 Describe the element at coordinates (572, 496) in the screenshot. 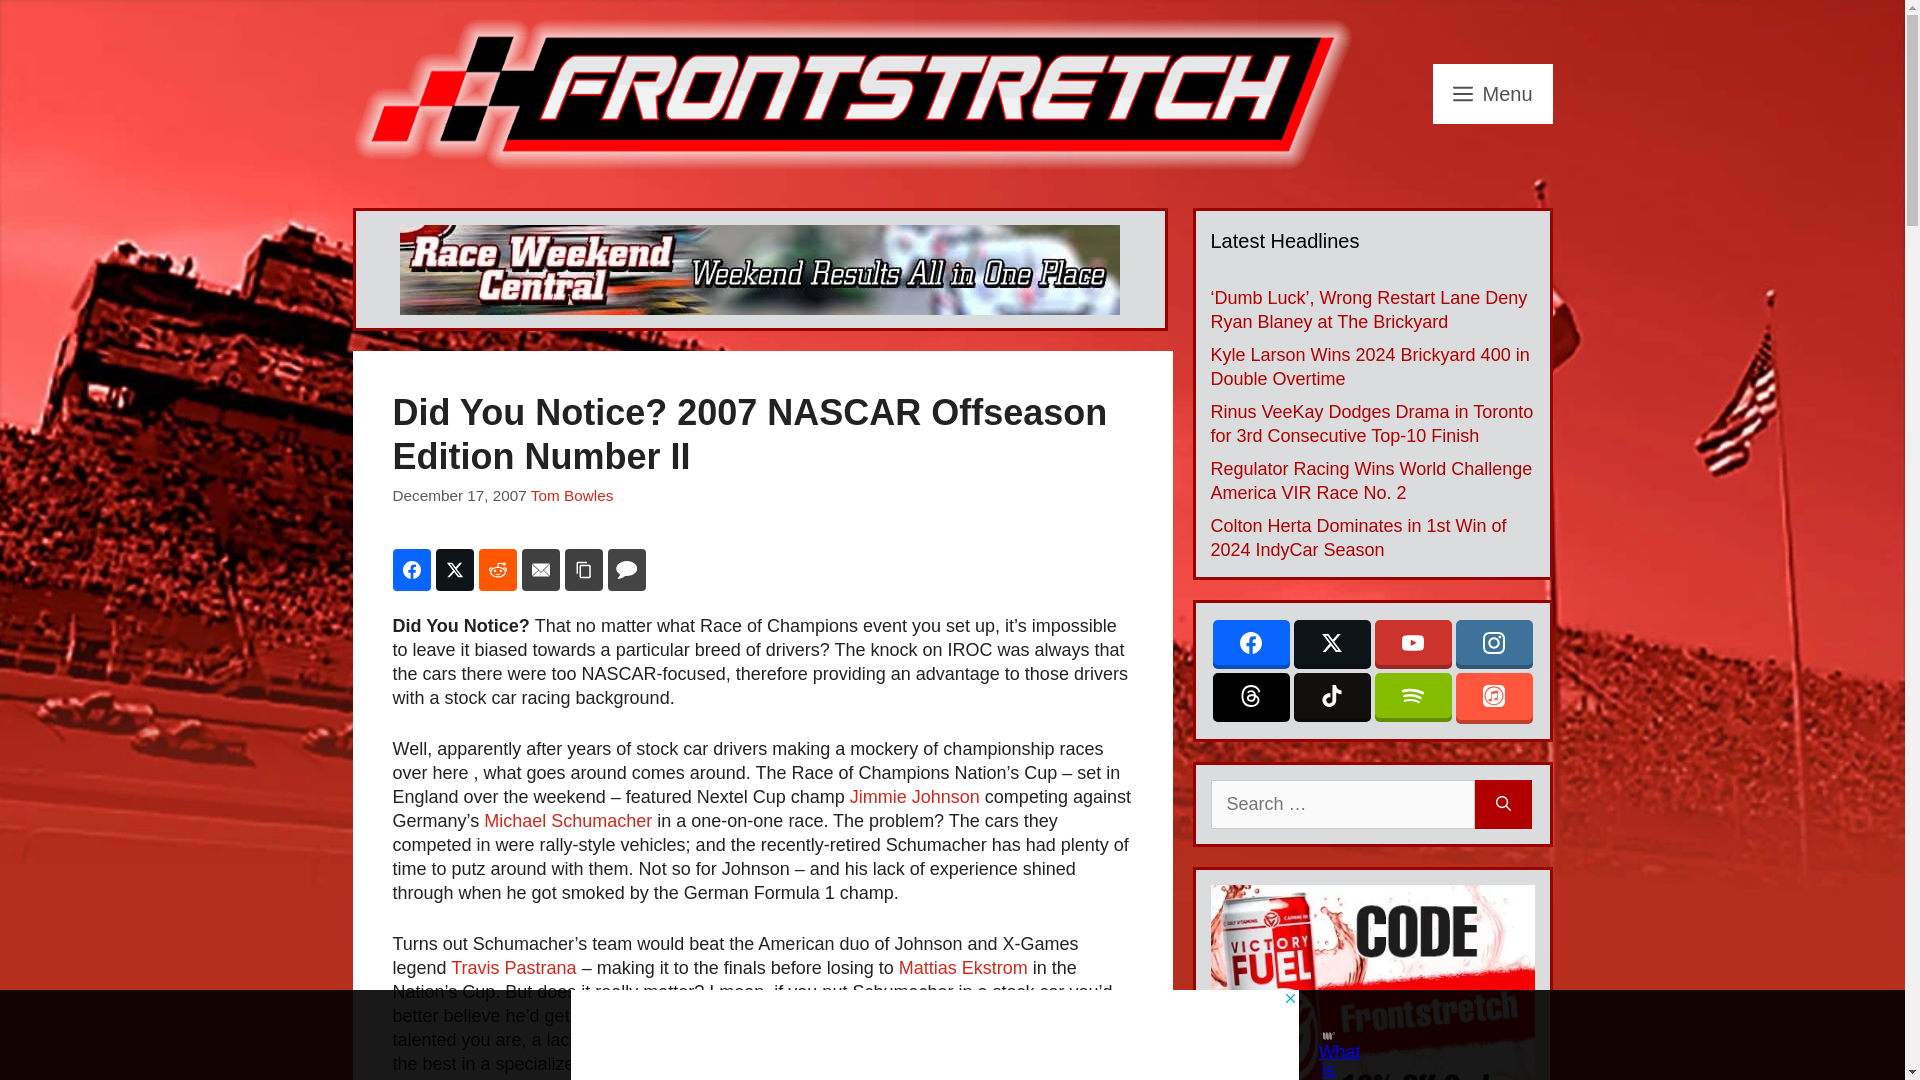

I see `Tom Bowles` at that location.